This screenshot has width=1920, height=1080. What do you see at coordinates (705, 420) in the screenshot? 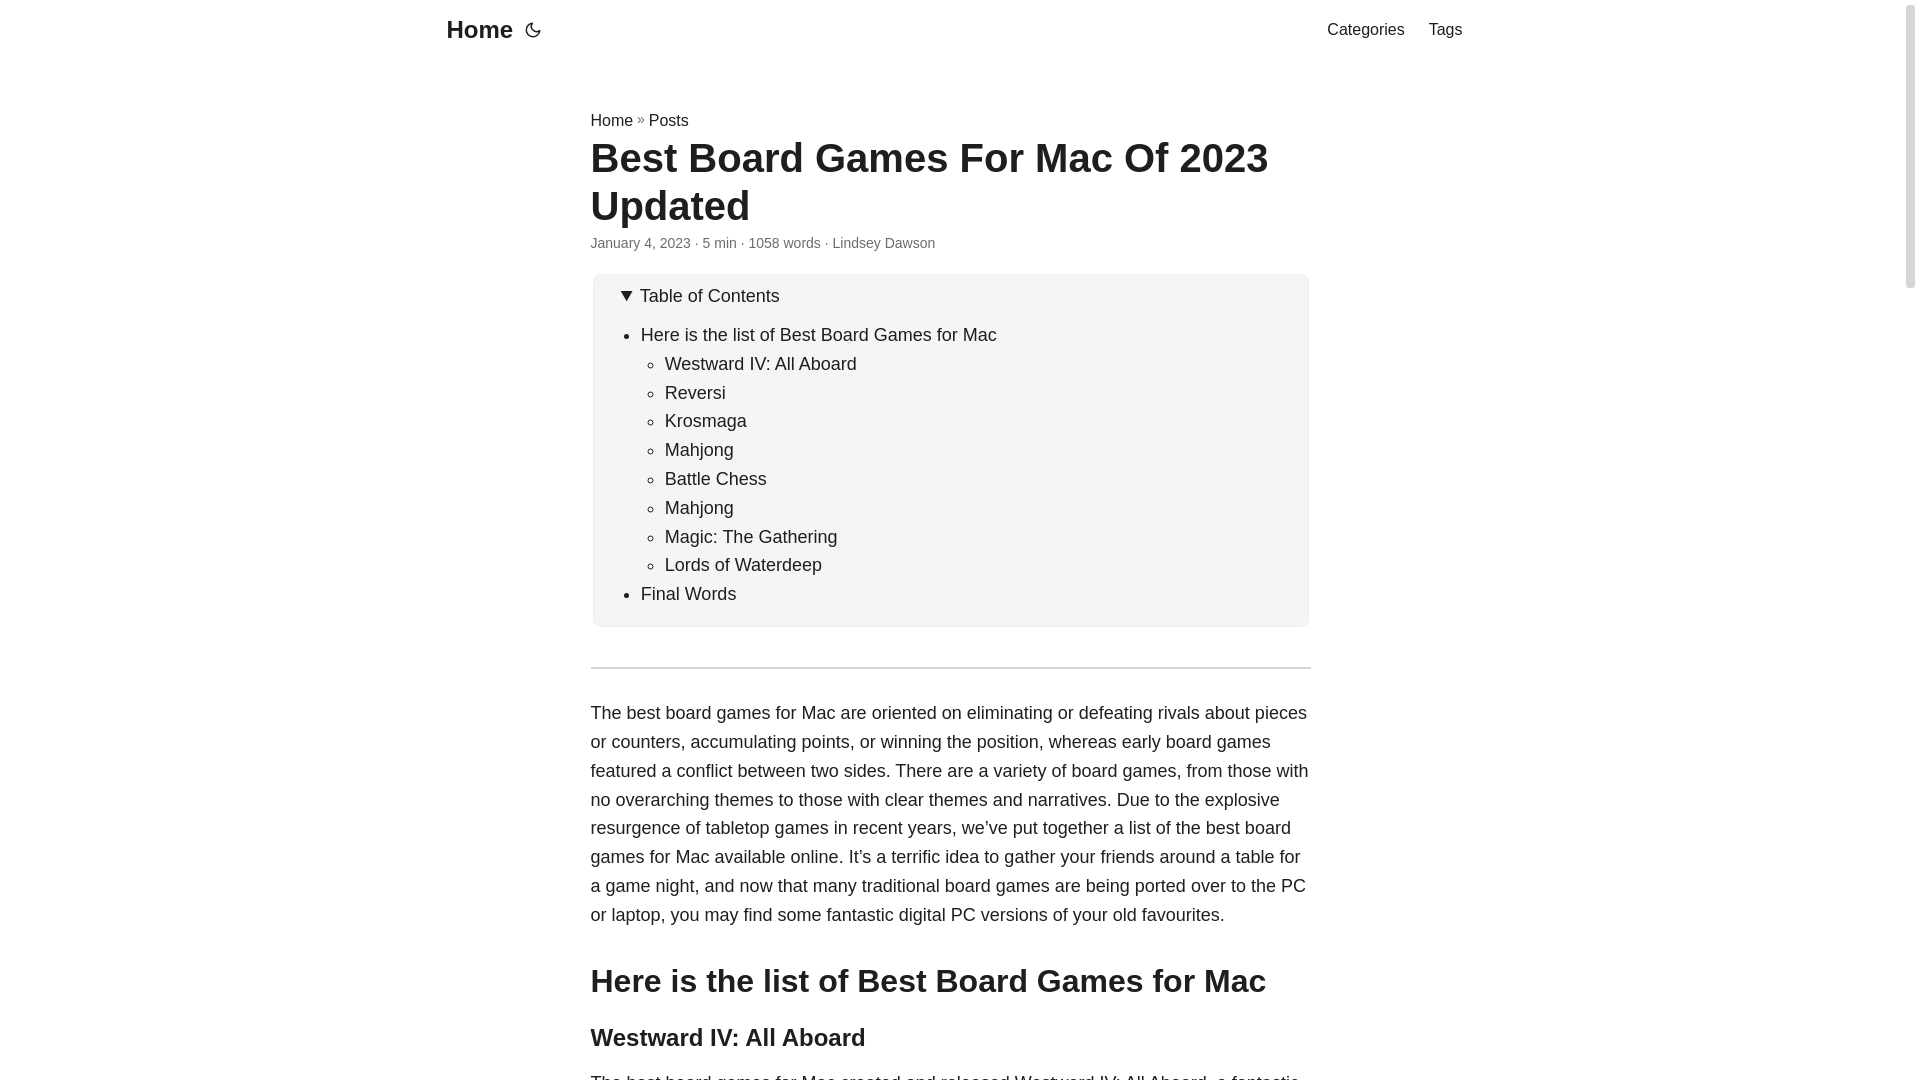
I see `Krosmaga` at bounding box center [705, 420].